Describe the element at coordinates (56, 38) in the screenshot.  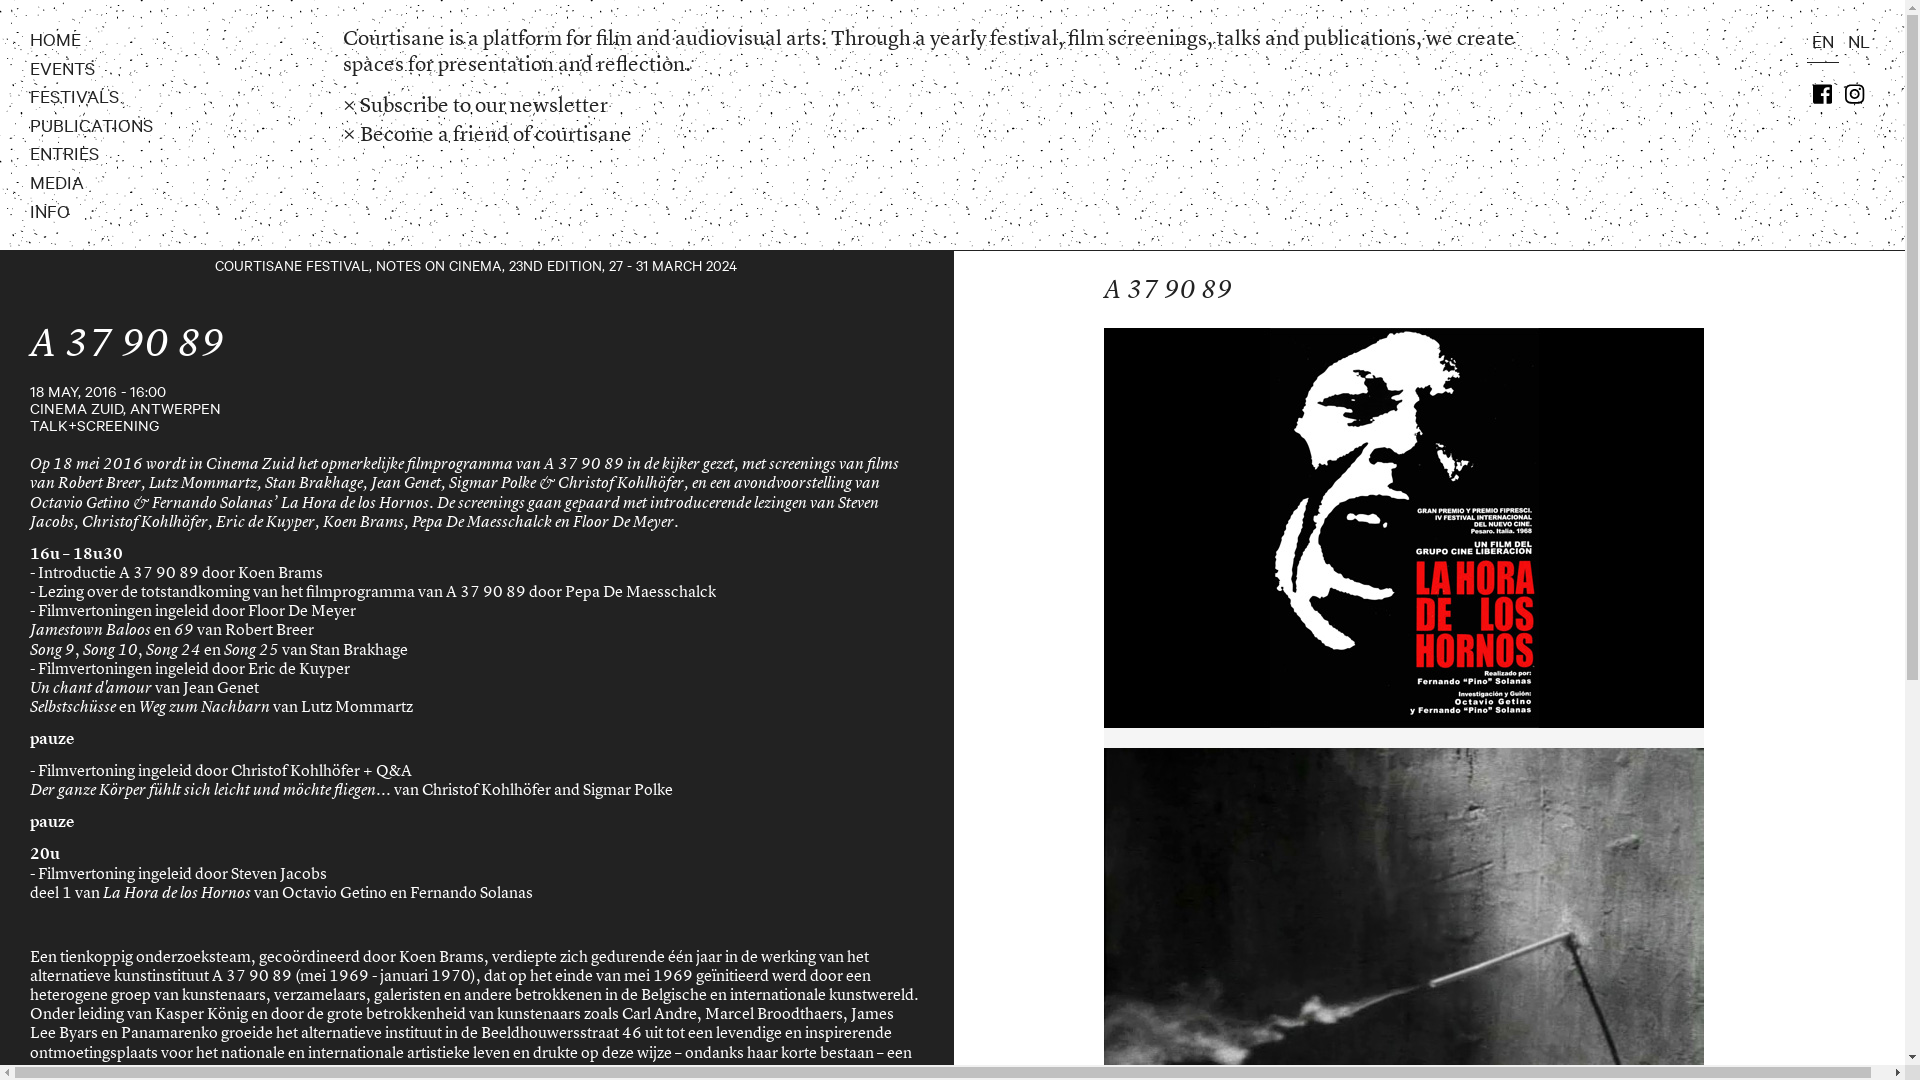
I see `HOME` at that location.